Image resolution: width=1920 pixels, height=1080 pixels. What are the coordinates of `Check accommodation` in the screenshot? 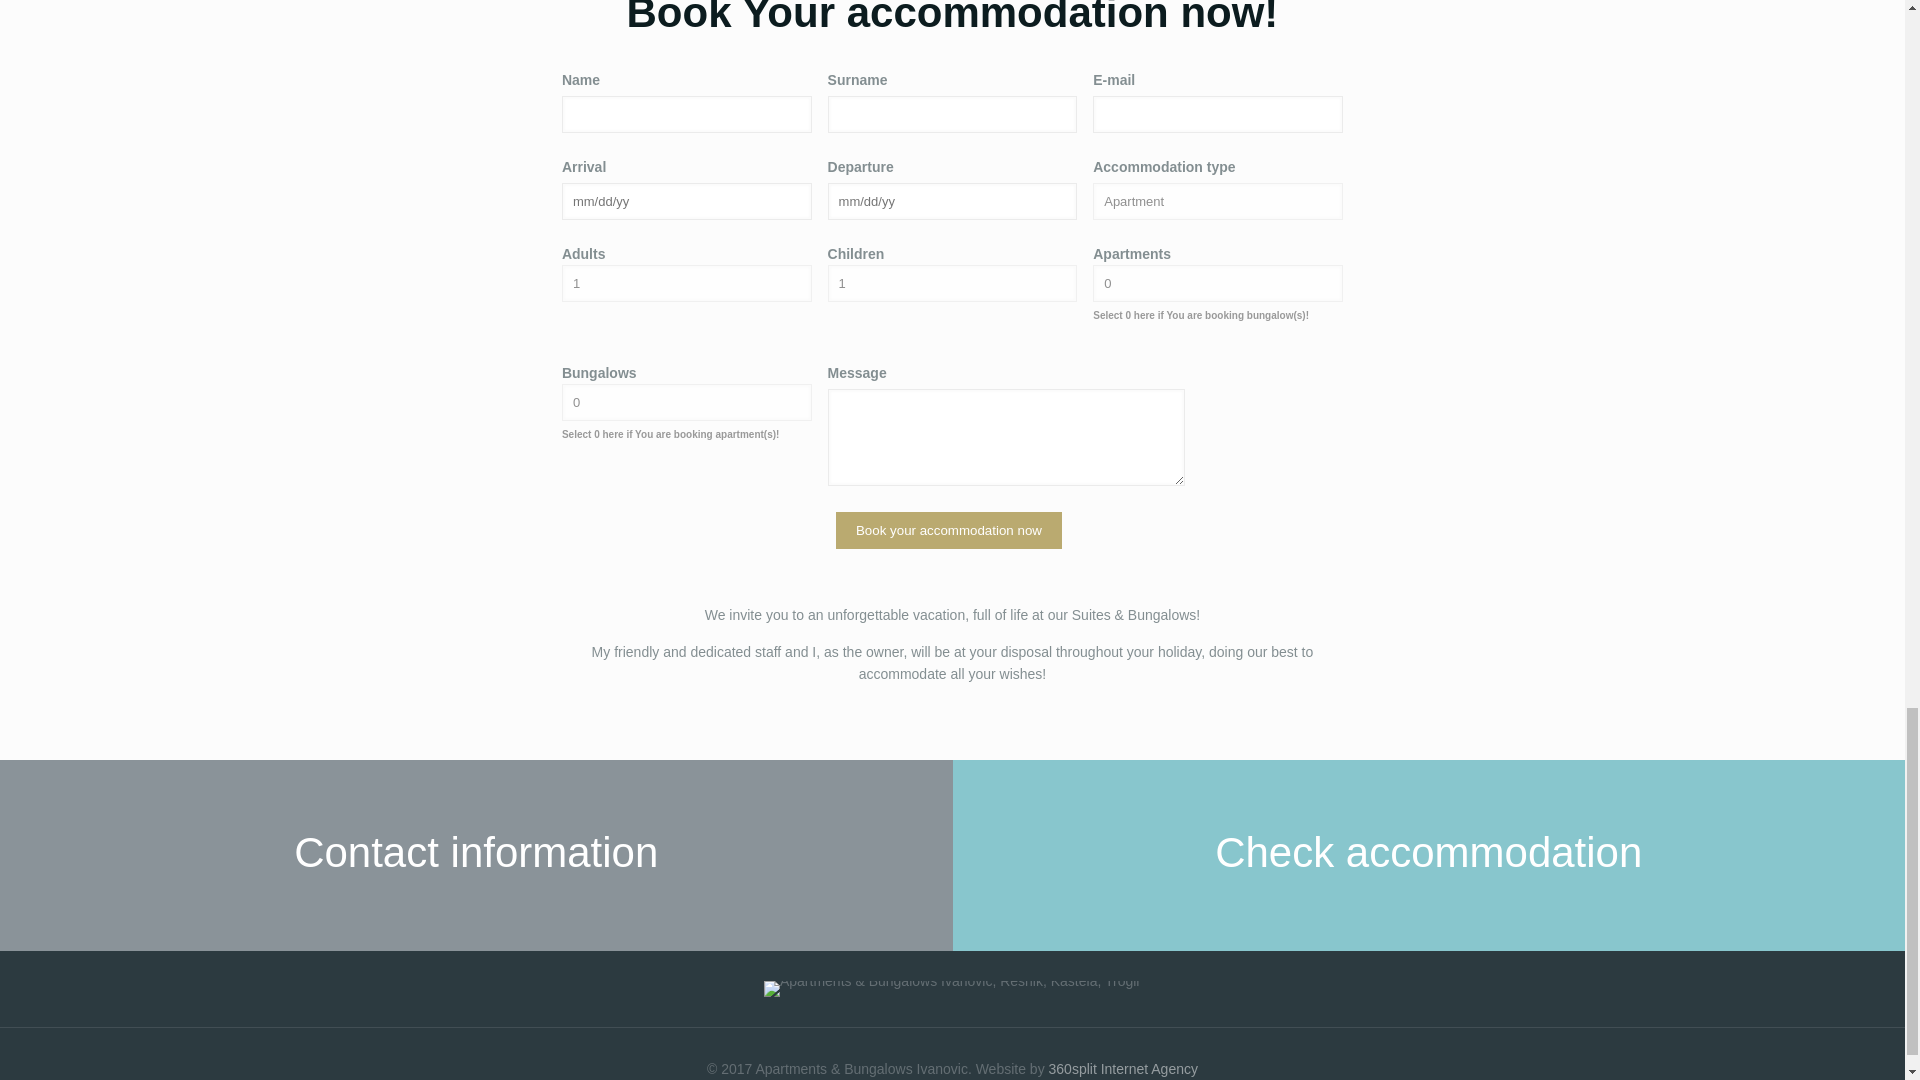 It's located at (1428, 856).